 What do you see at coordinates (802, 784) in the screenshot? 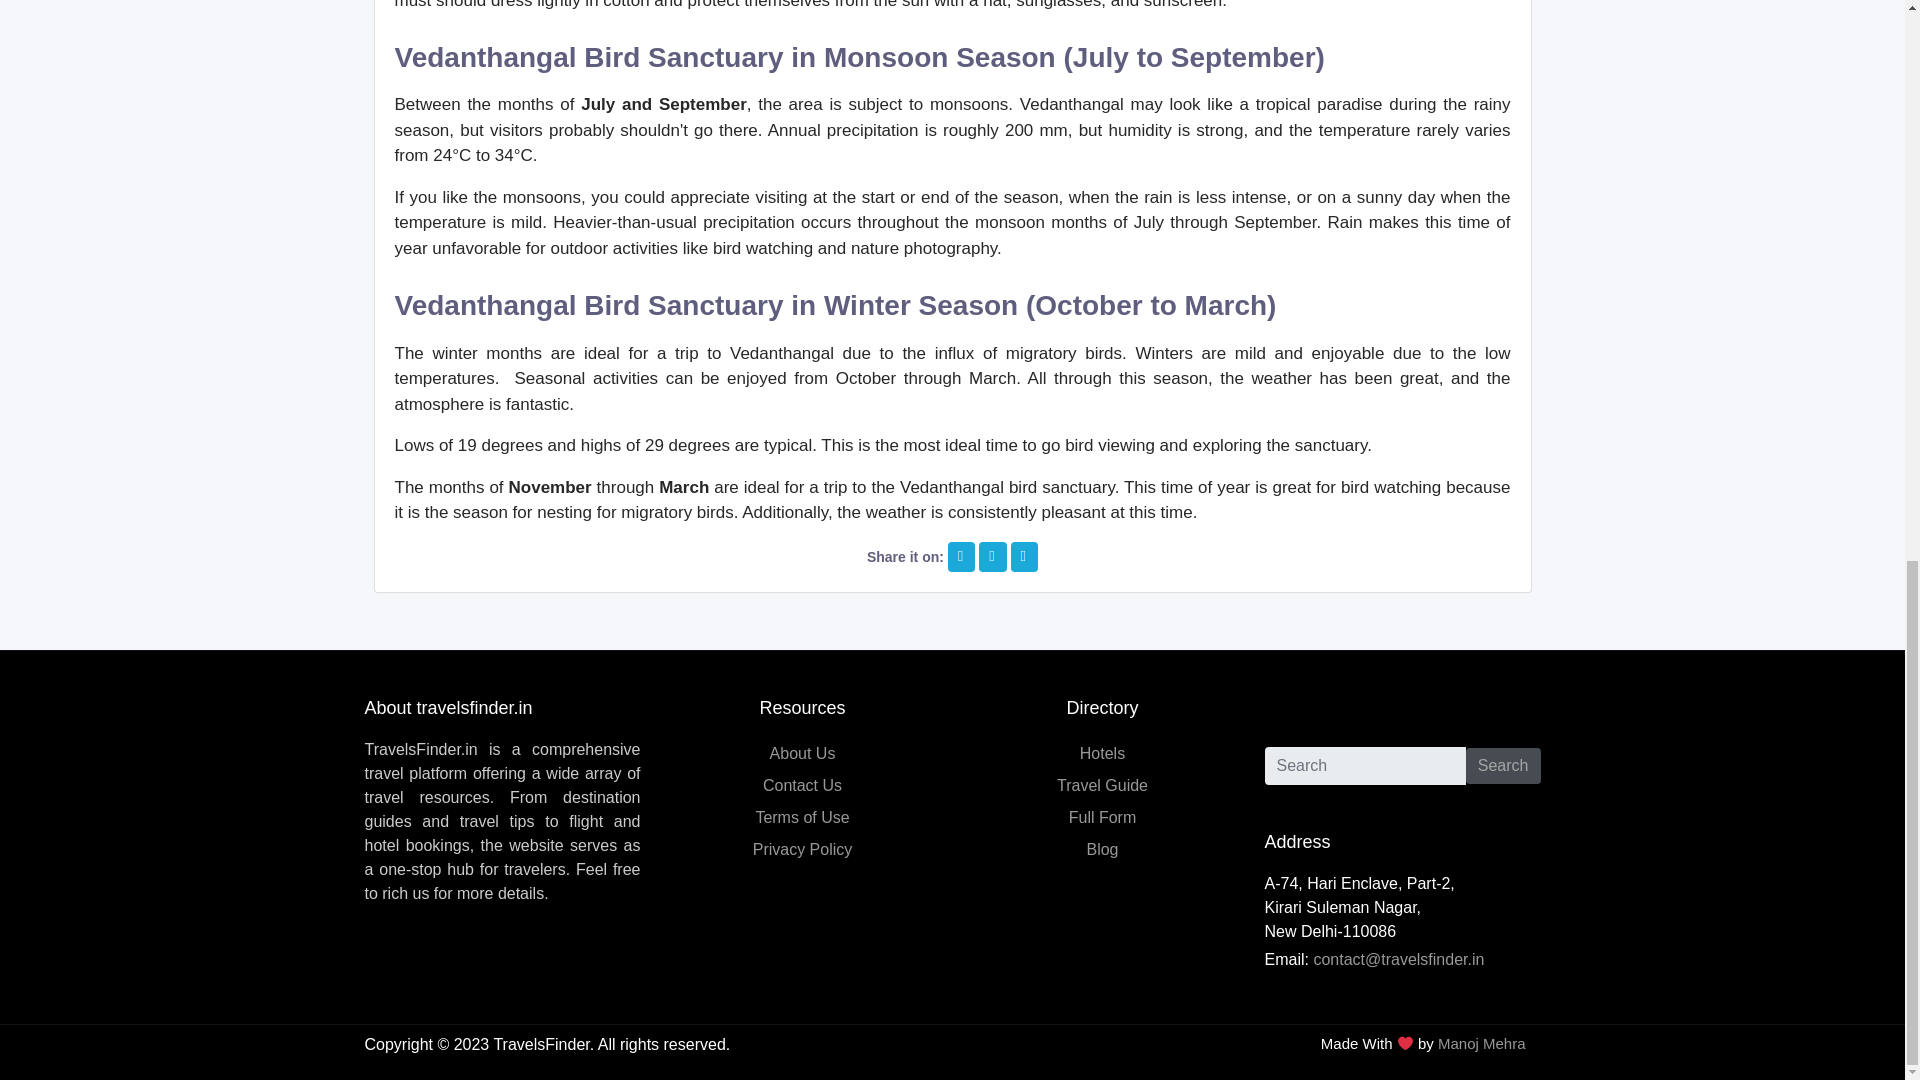
I see `Contact Us` at bounding box center [802, 784].